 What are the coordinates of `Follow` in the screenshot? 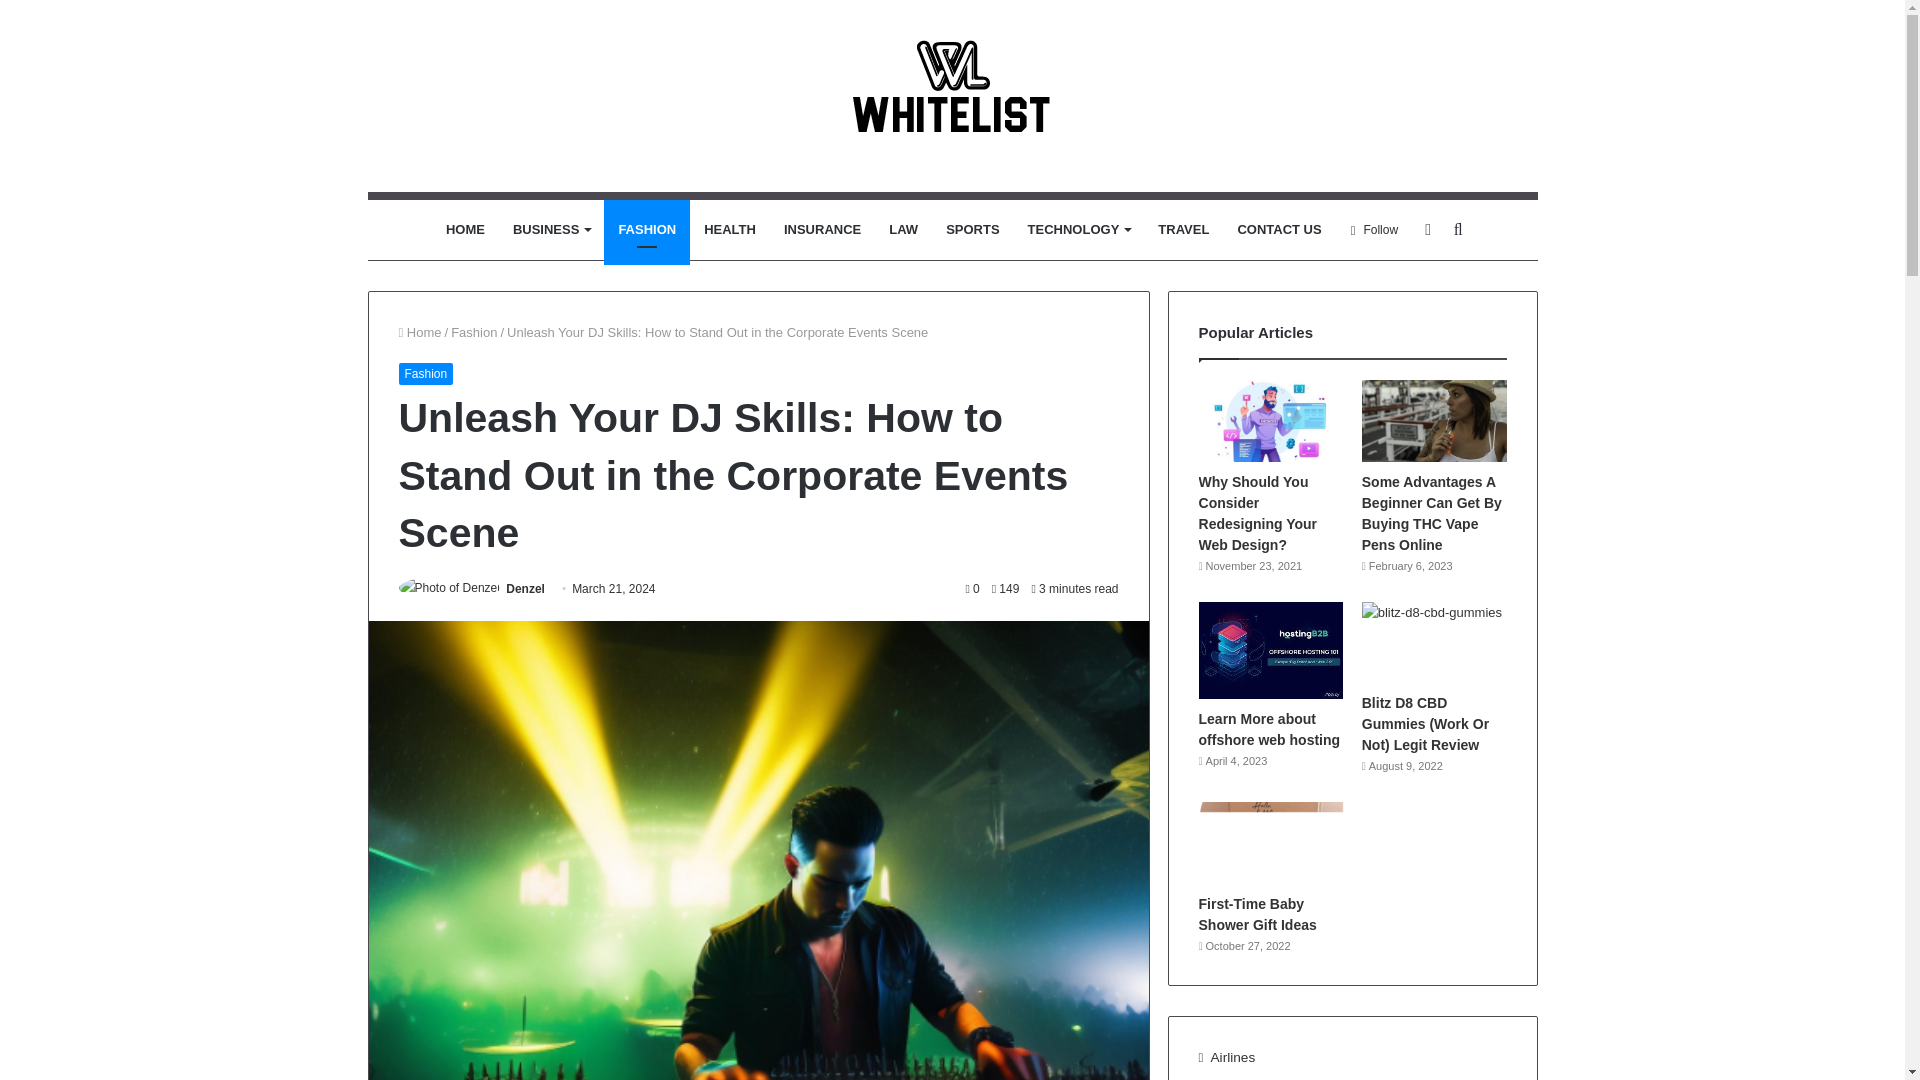 It's located at (1374, 230).